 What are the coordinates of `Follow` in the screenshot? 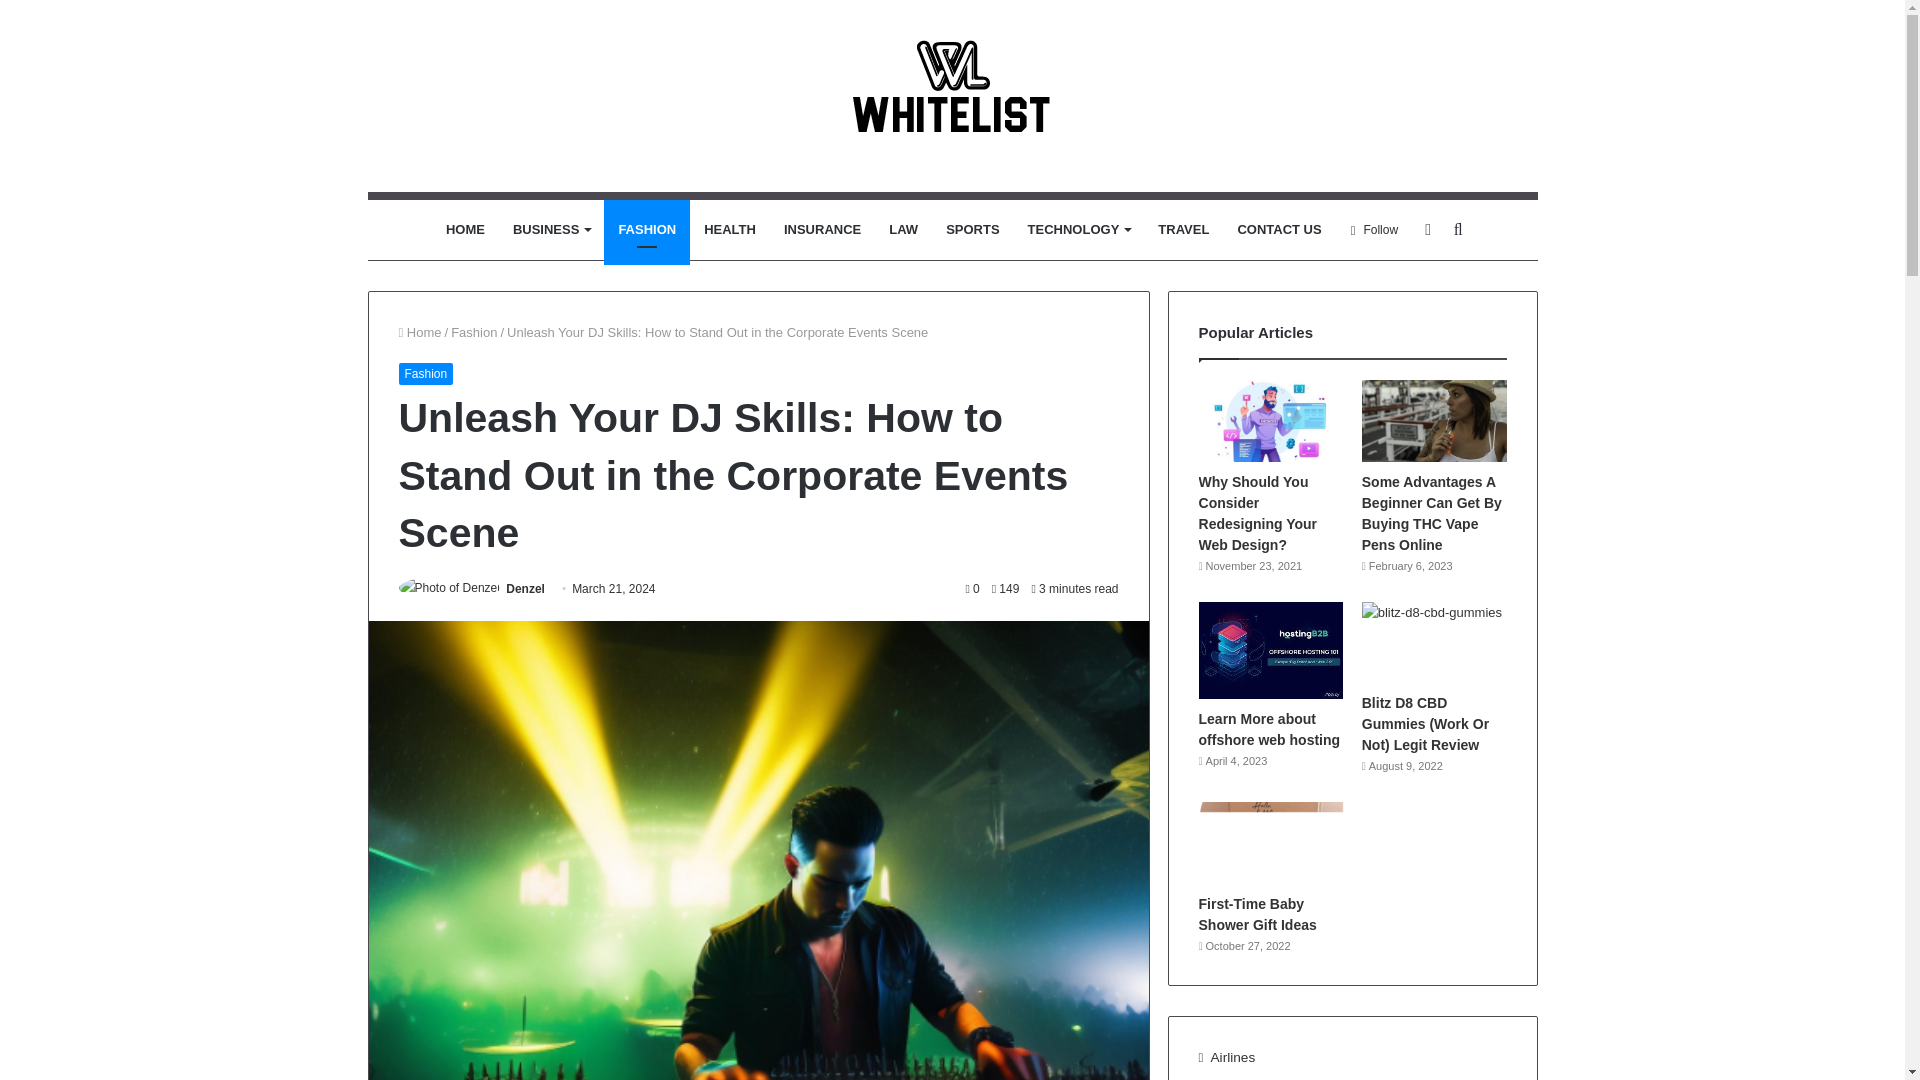 It's located at (1374, 230).